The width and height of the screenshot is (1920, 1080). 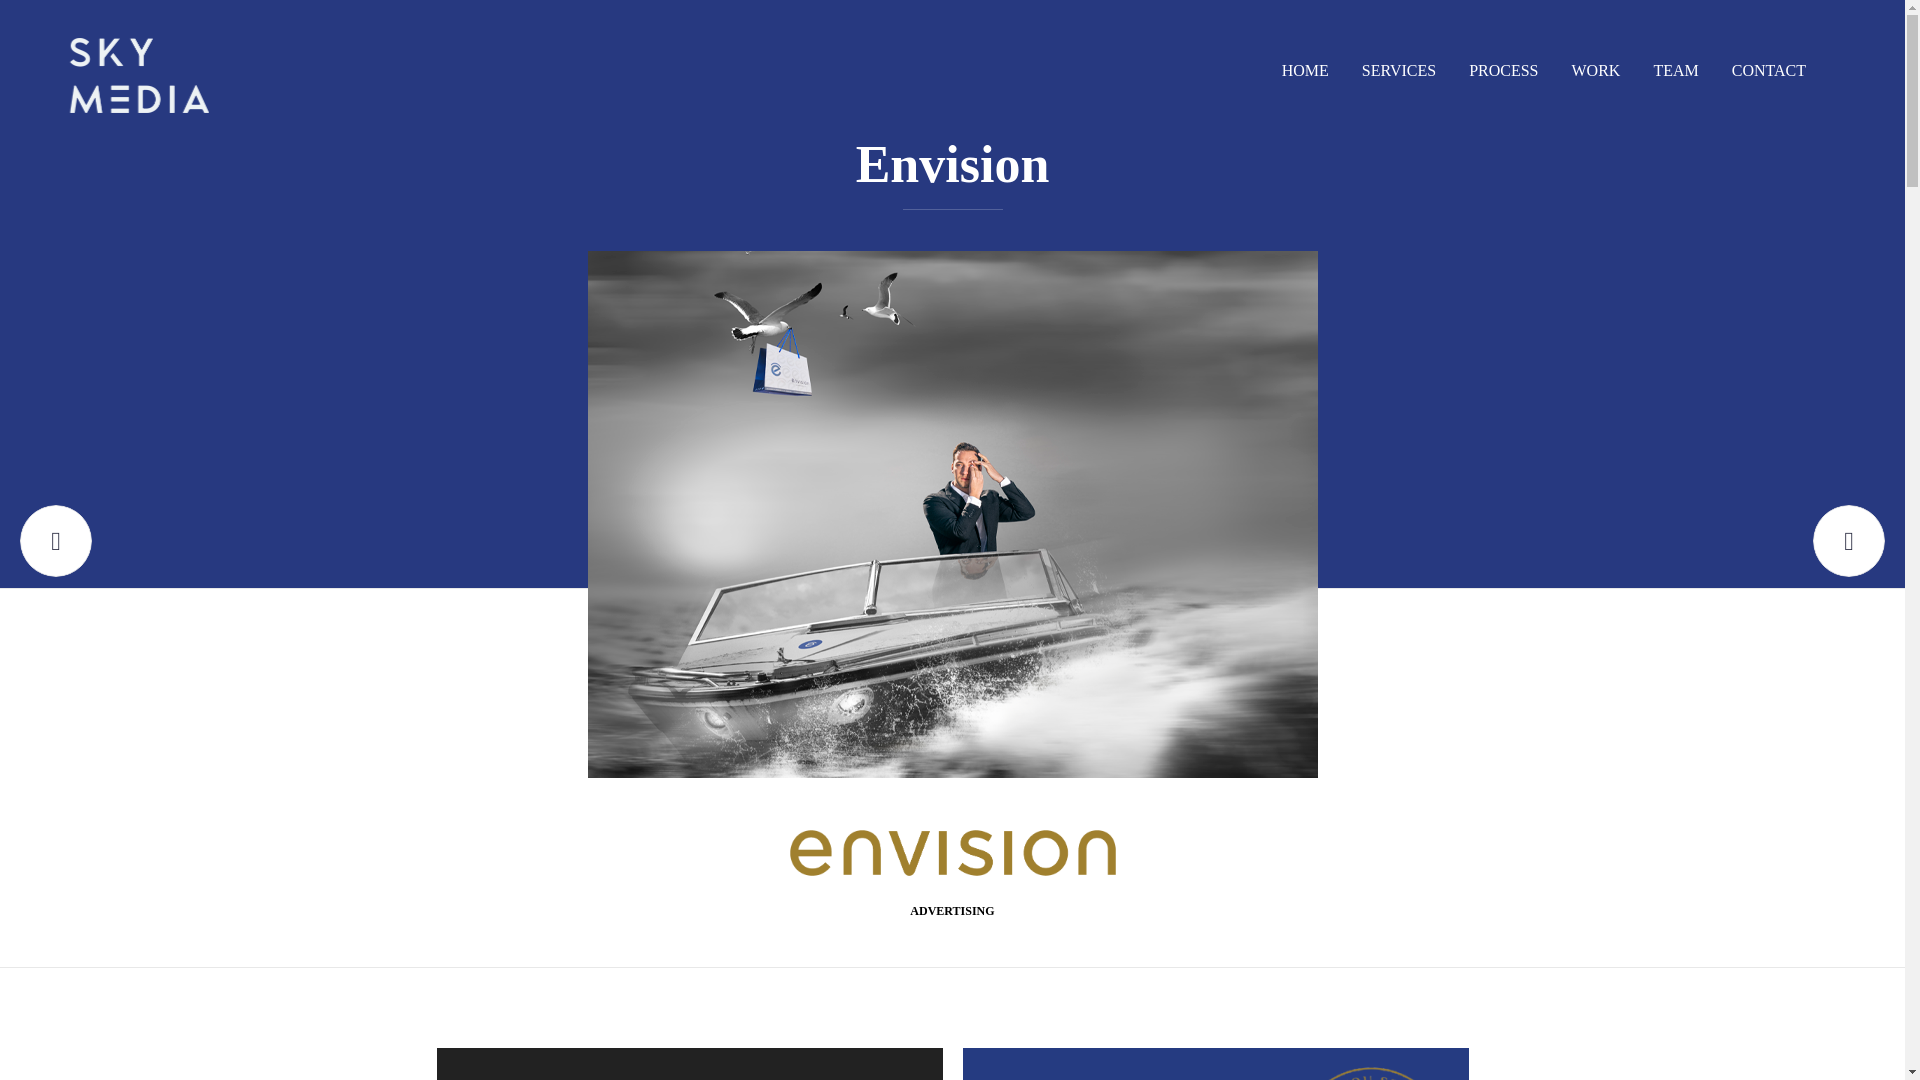 I want to click on CONTACT, so click(x=1768, y=70).